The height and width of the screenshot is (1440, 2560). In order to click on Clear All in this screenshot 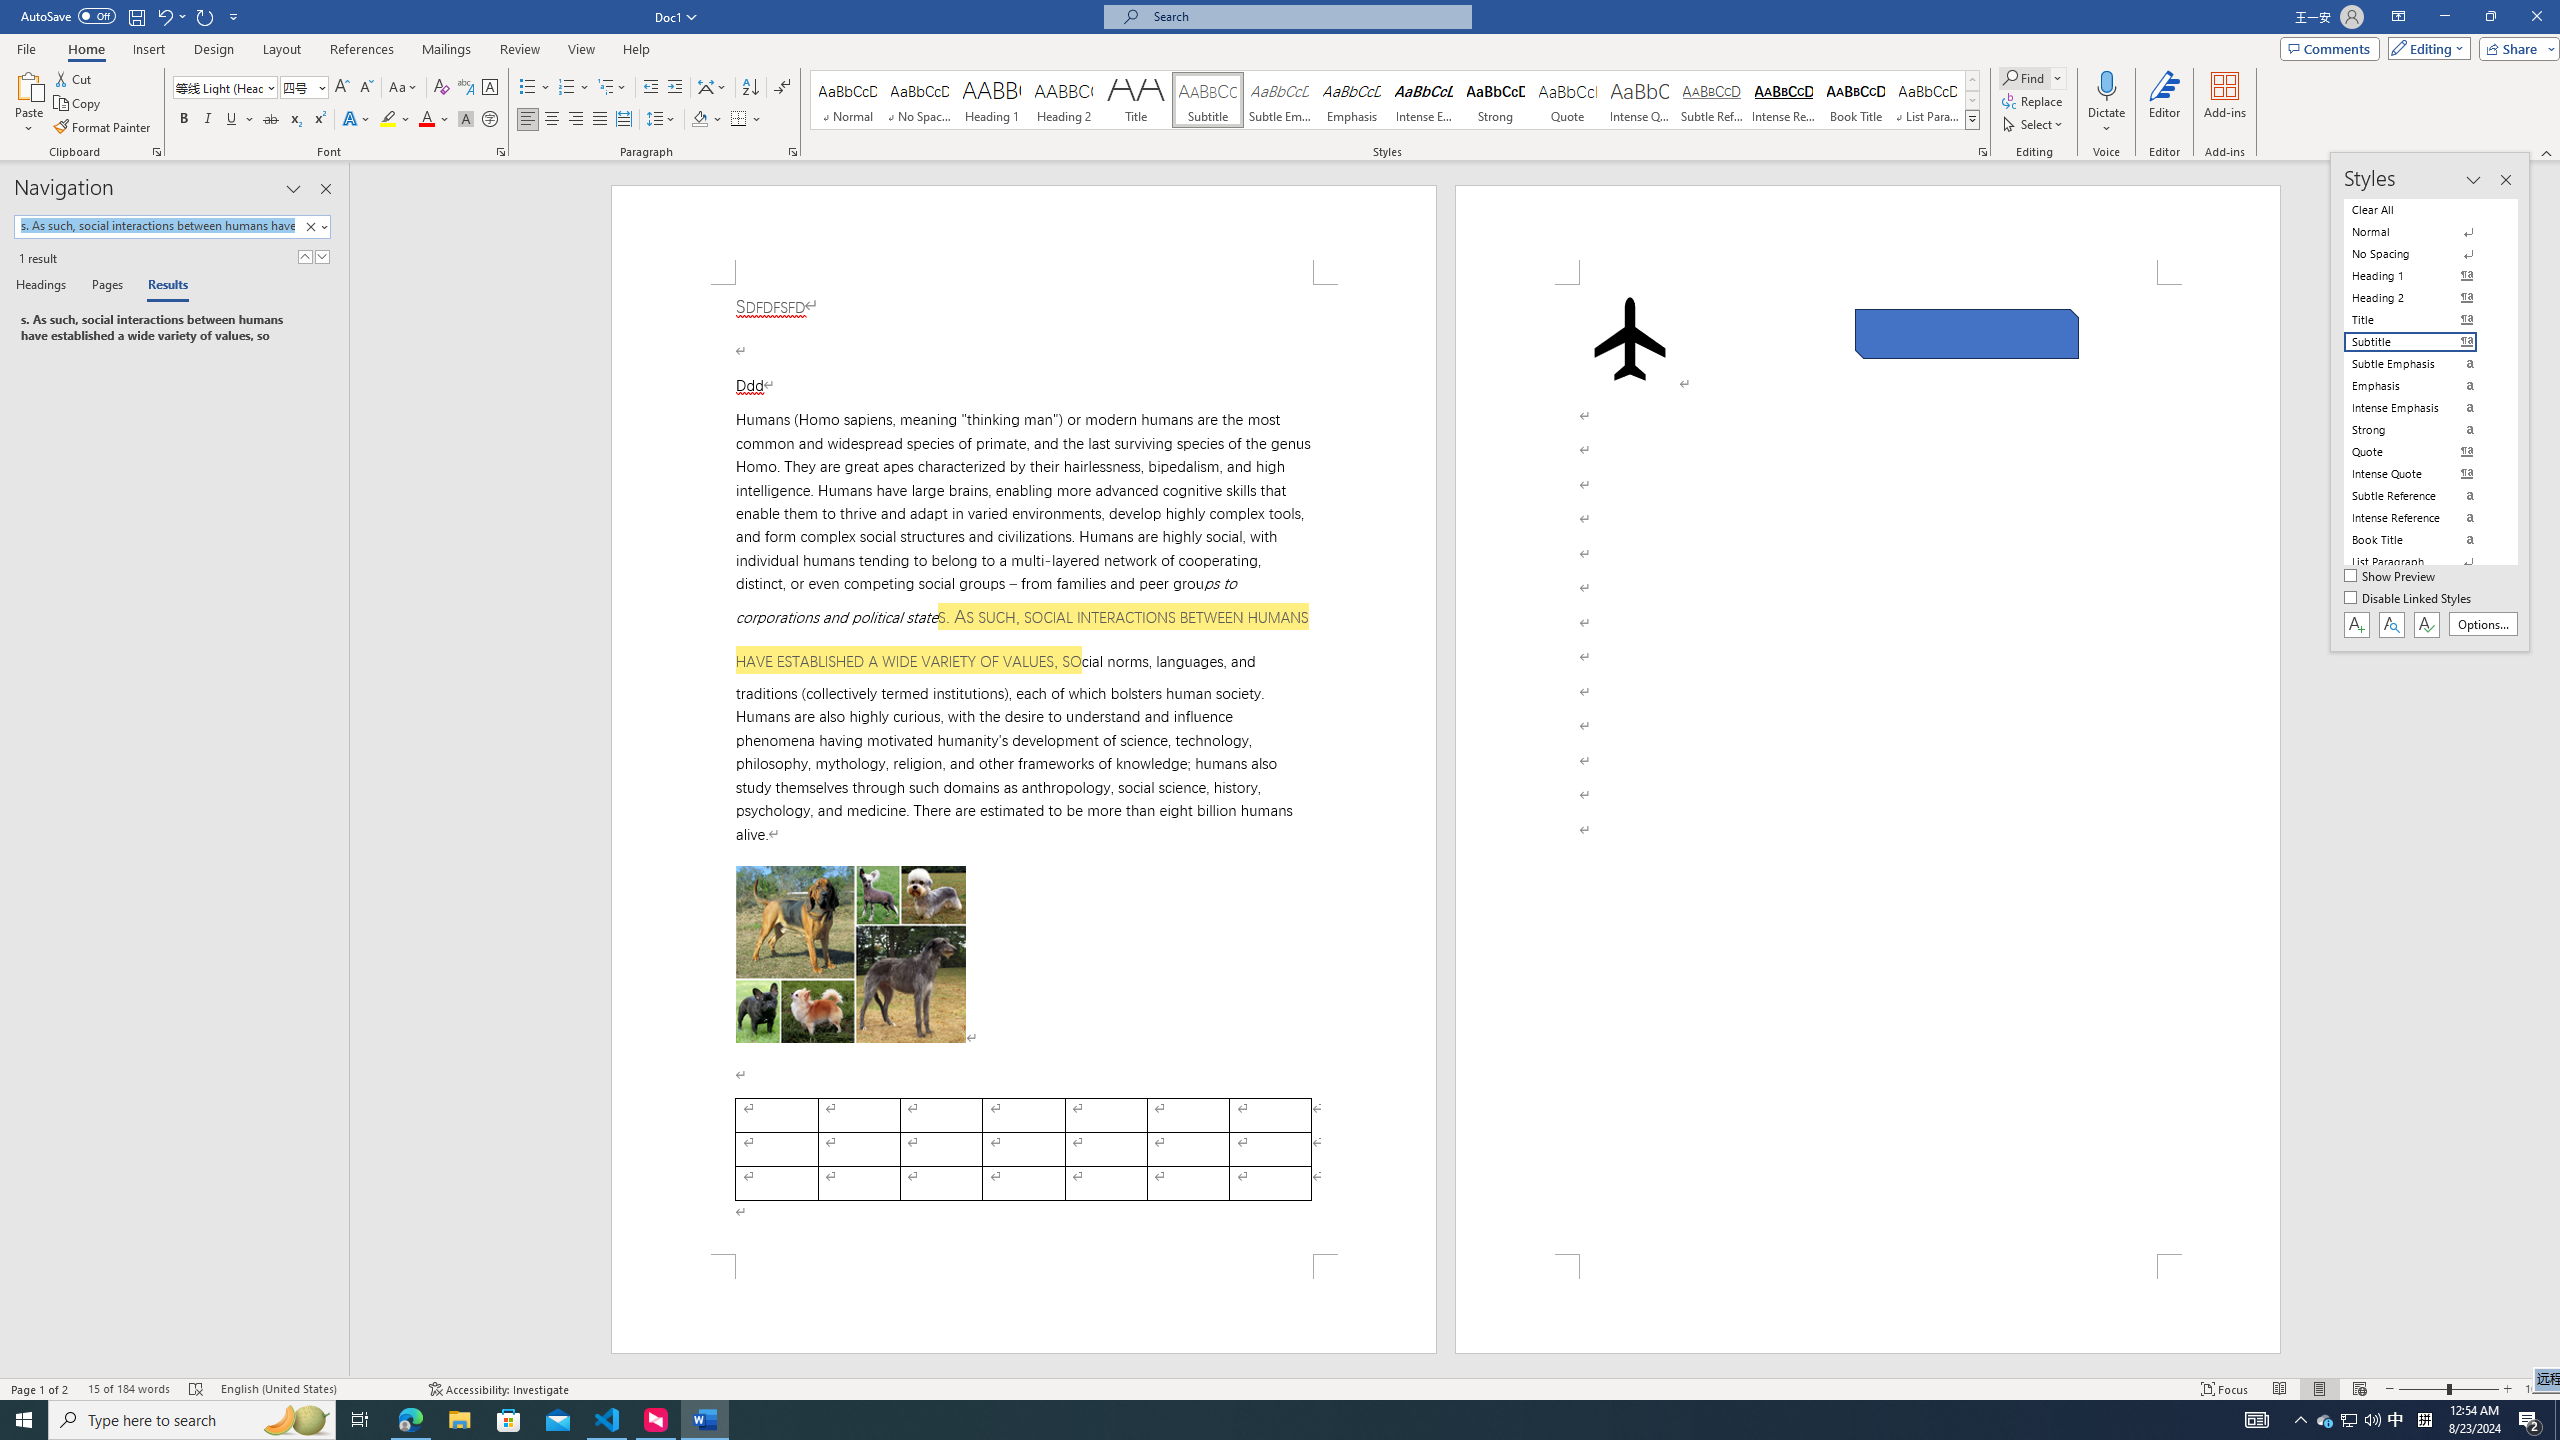, I will do `click(2422, 209)`.